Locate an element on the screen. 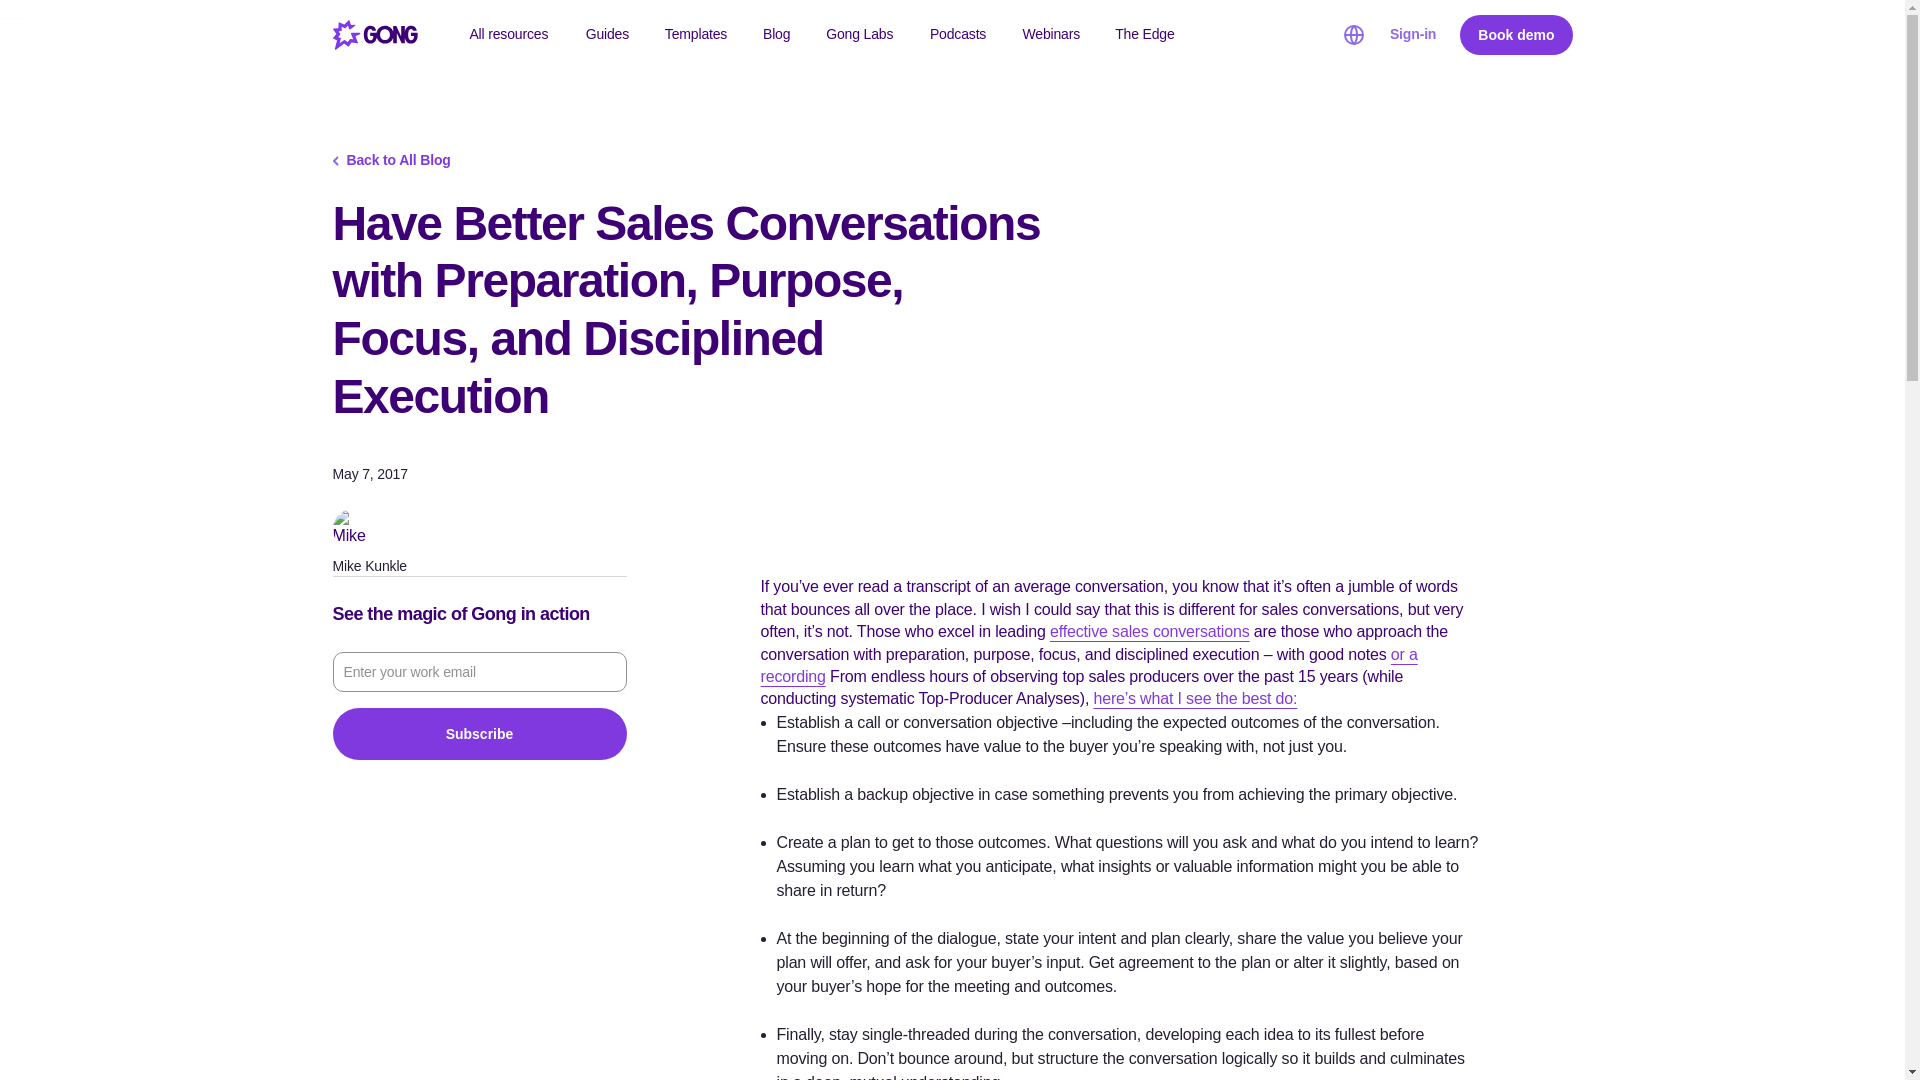 The height and width of the screenshot is (1080, 1920). Sign-in is located at coordinates (1413, 34).